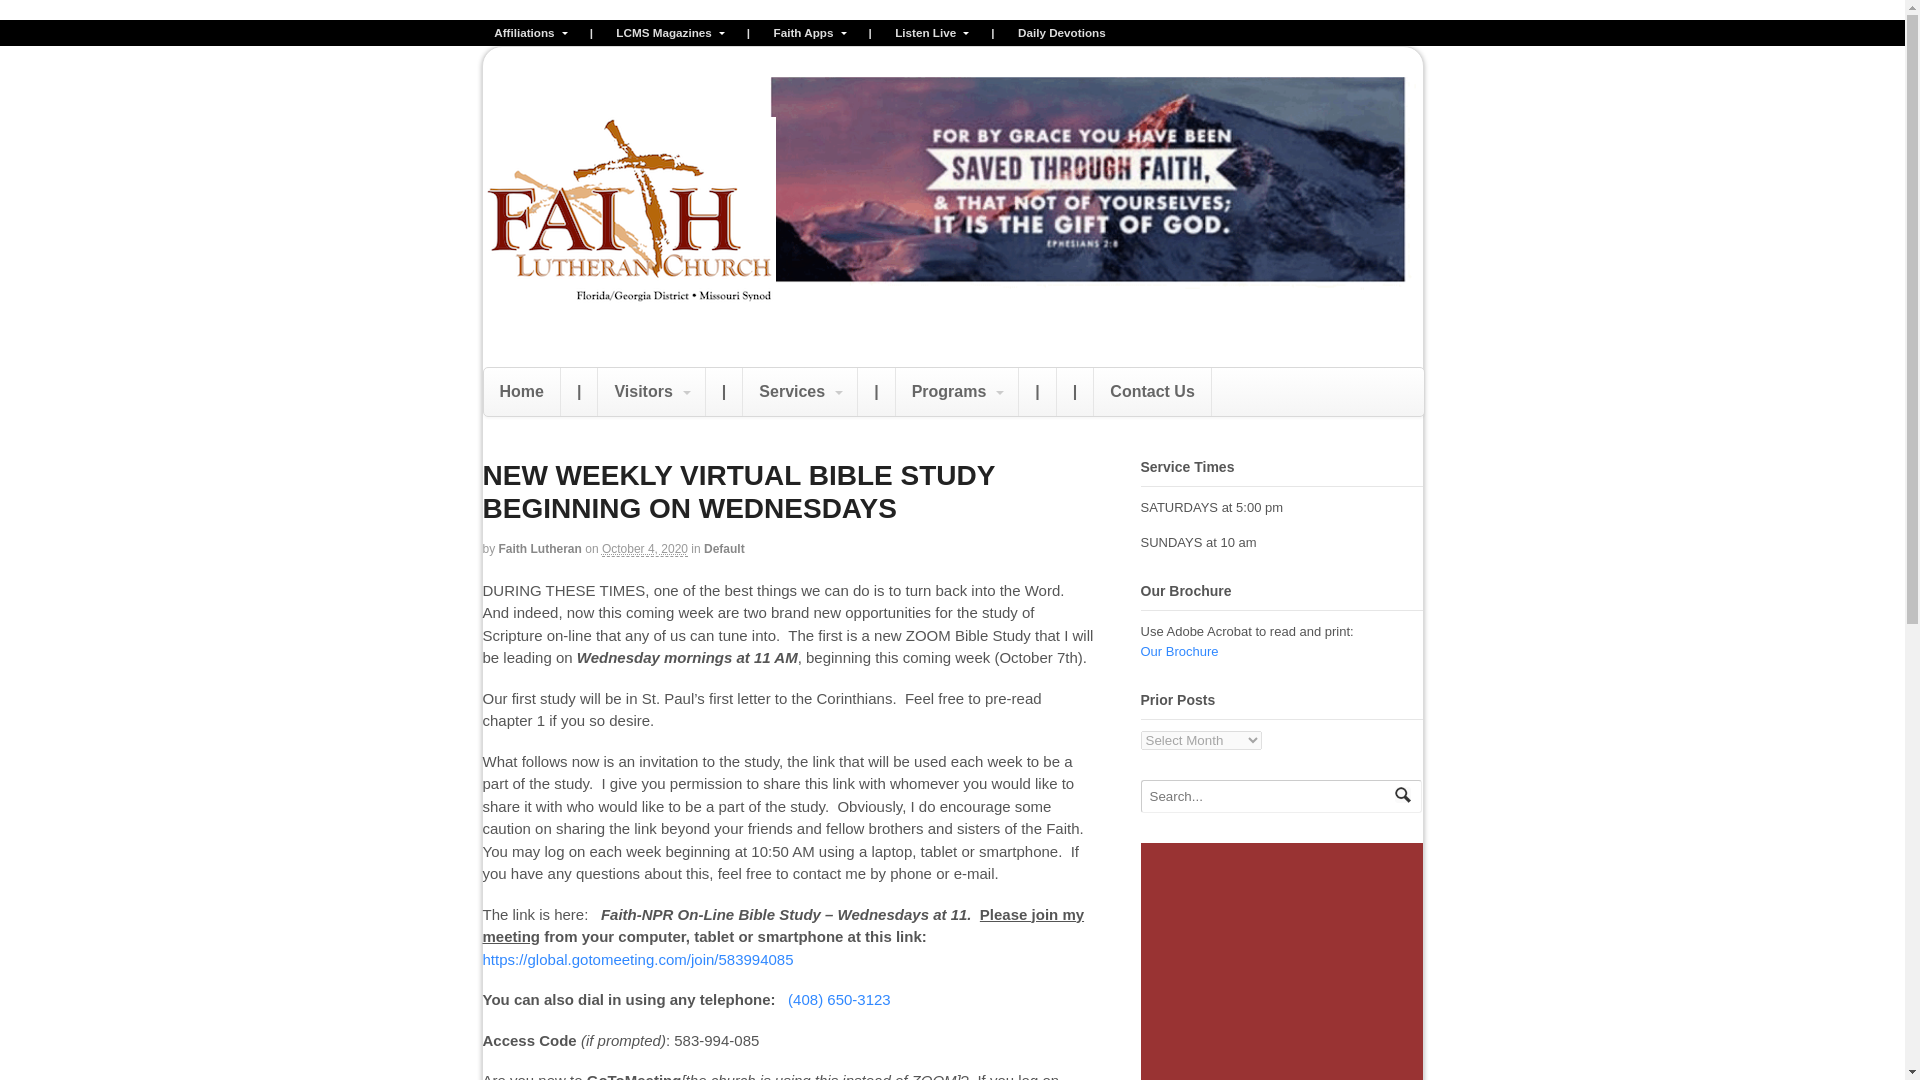 The image size is (1920, 1080). I want to click on Search..., so click(1268, 796).